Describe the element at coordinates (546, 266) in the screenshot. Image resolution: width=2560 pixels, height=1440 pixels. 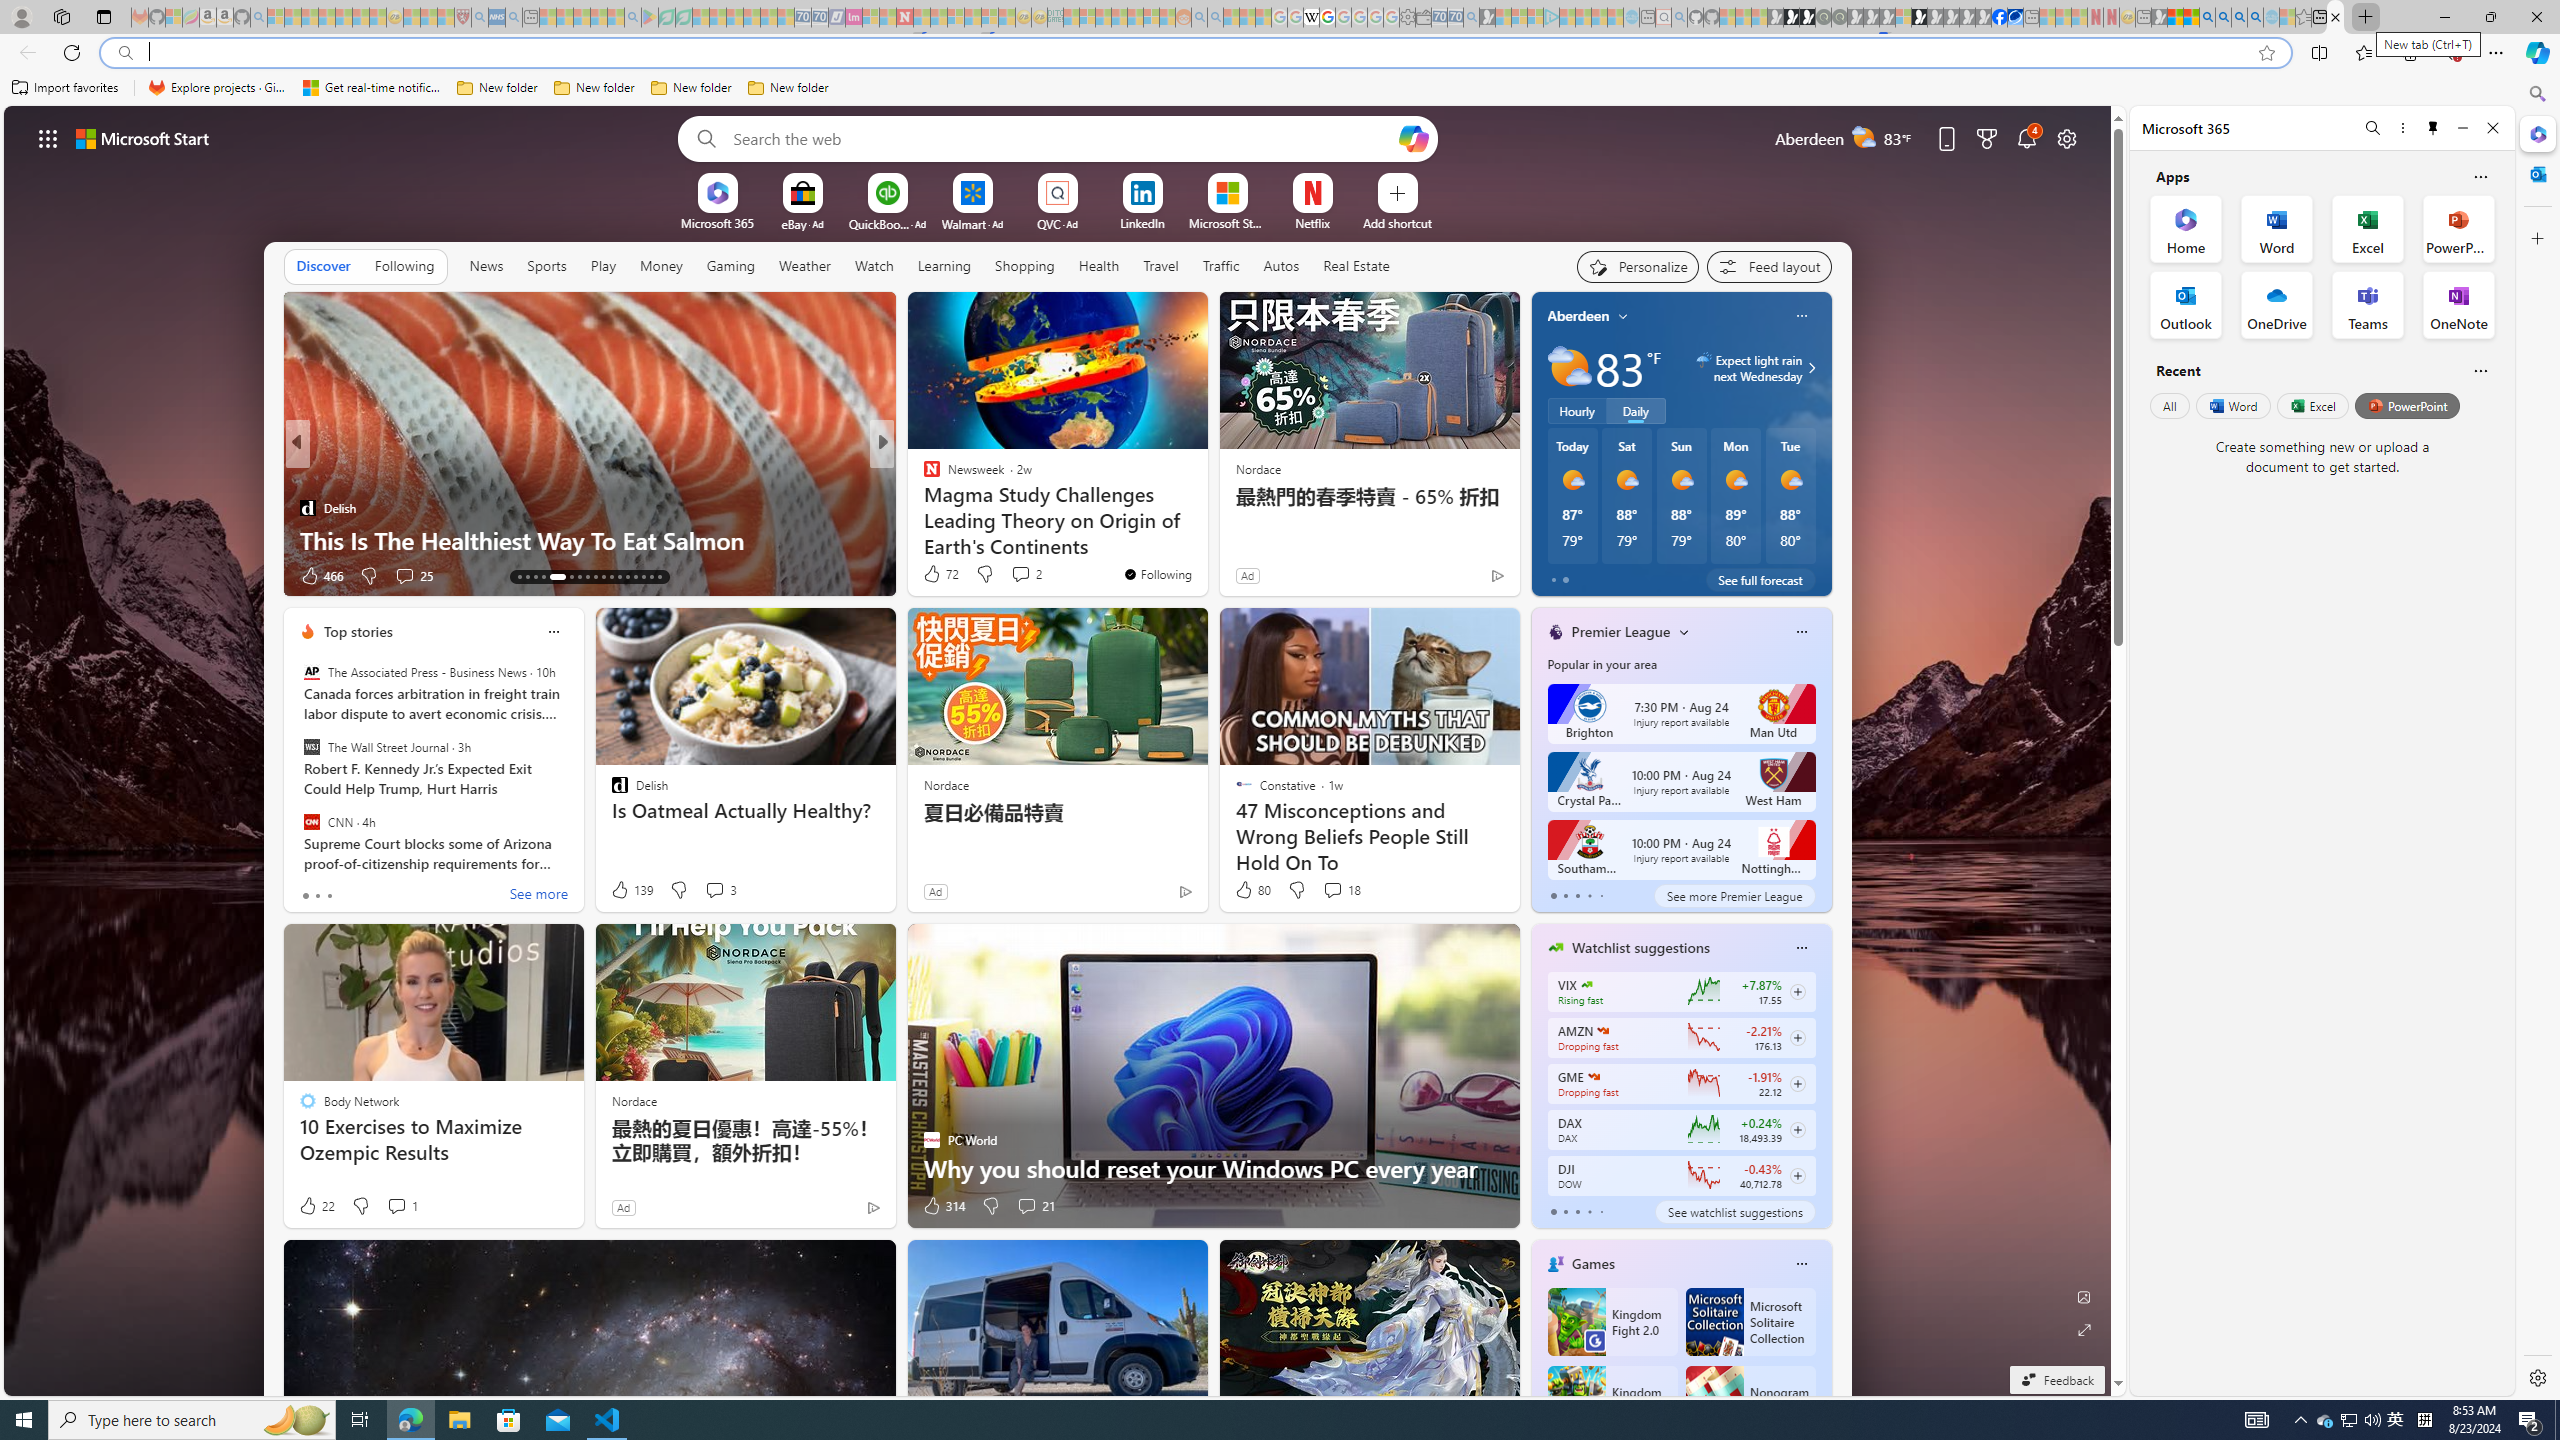
I see `Sports` at that location.